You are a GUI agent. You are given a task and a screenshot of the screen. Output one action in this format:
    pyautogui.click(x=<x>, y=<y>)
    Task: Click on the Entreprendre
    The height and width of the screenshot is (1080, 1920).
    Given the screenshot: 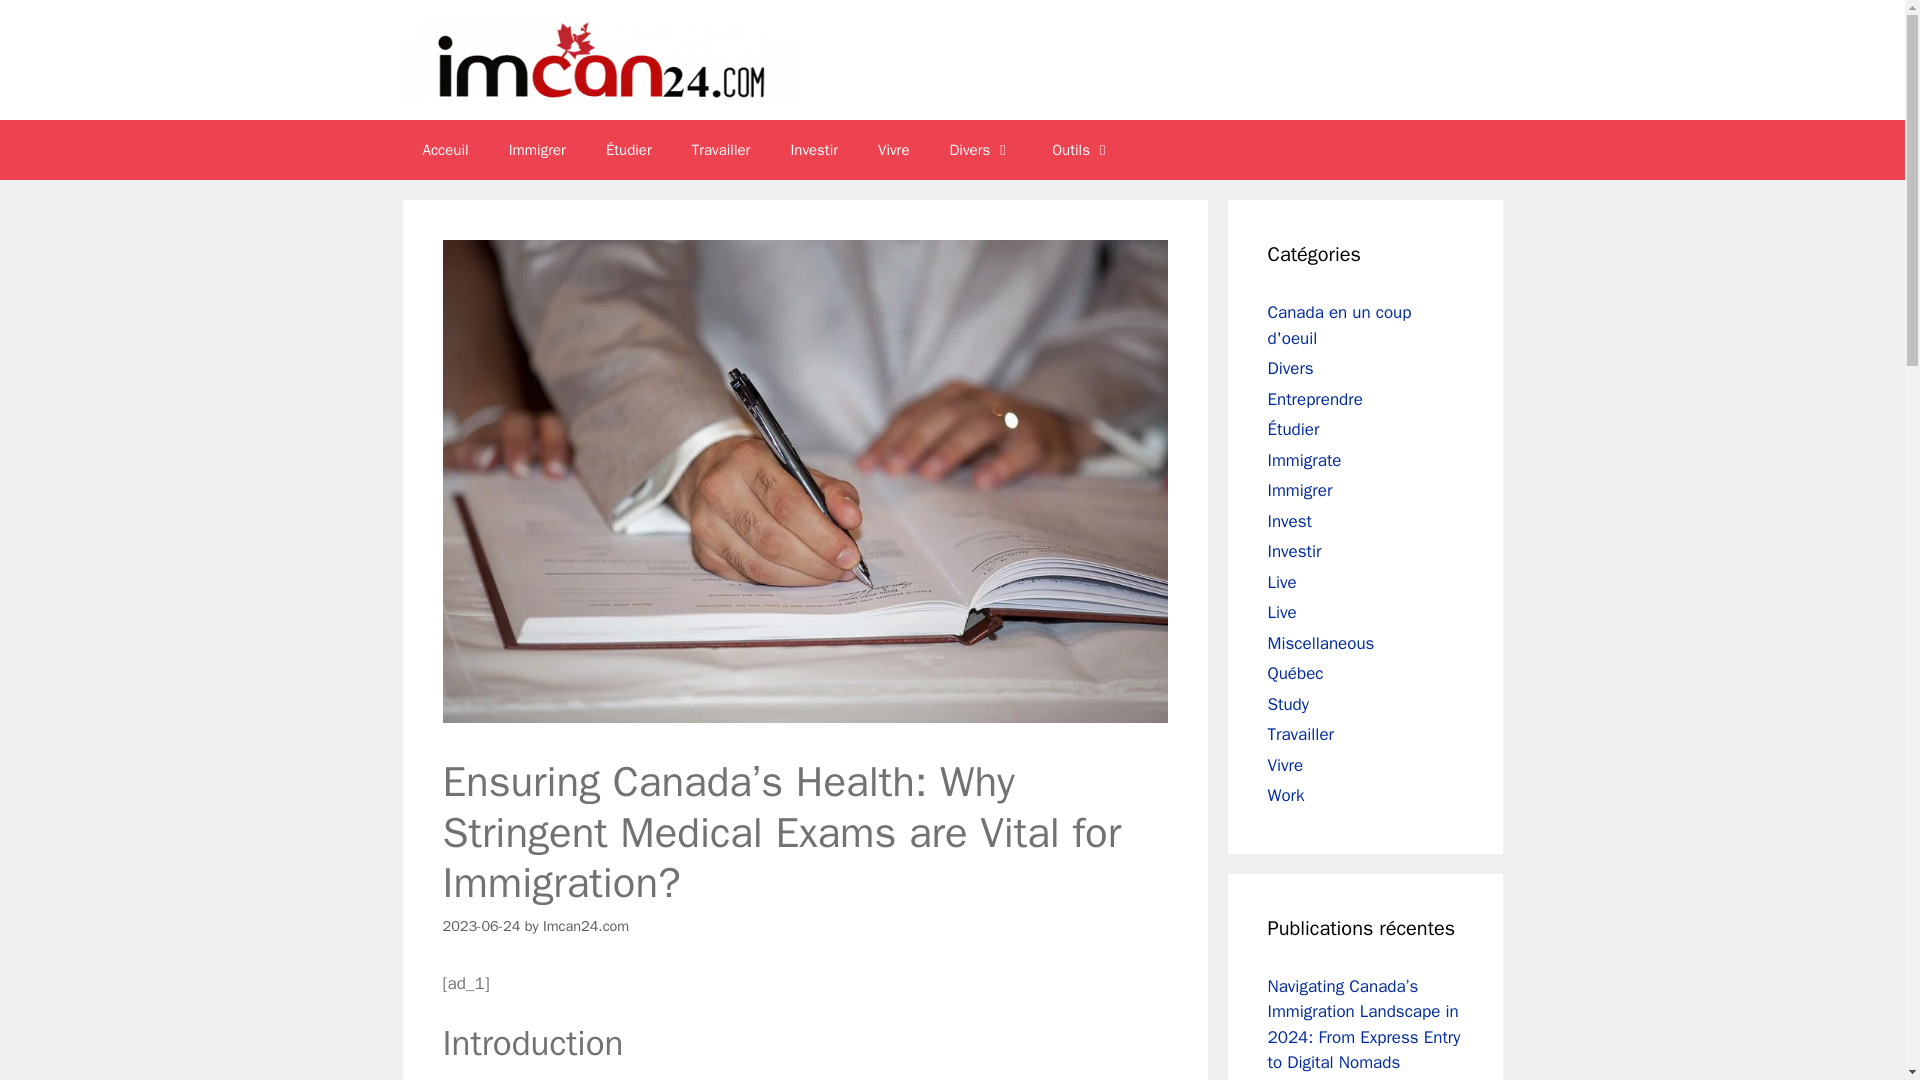 What is the action you would take?
    pyautogui.click(x=1315, y=398)
    